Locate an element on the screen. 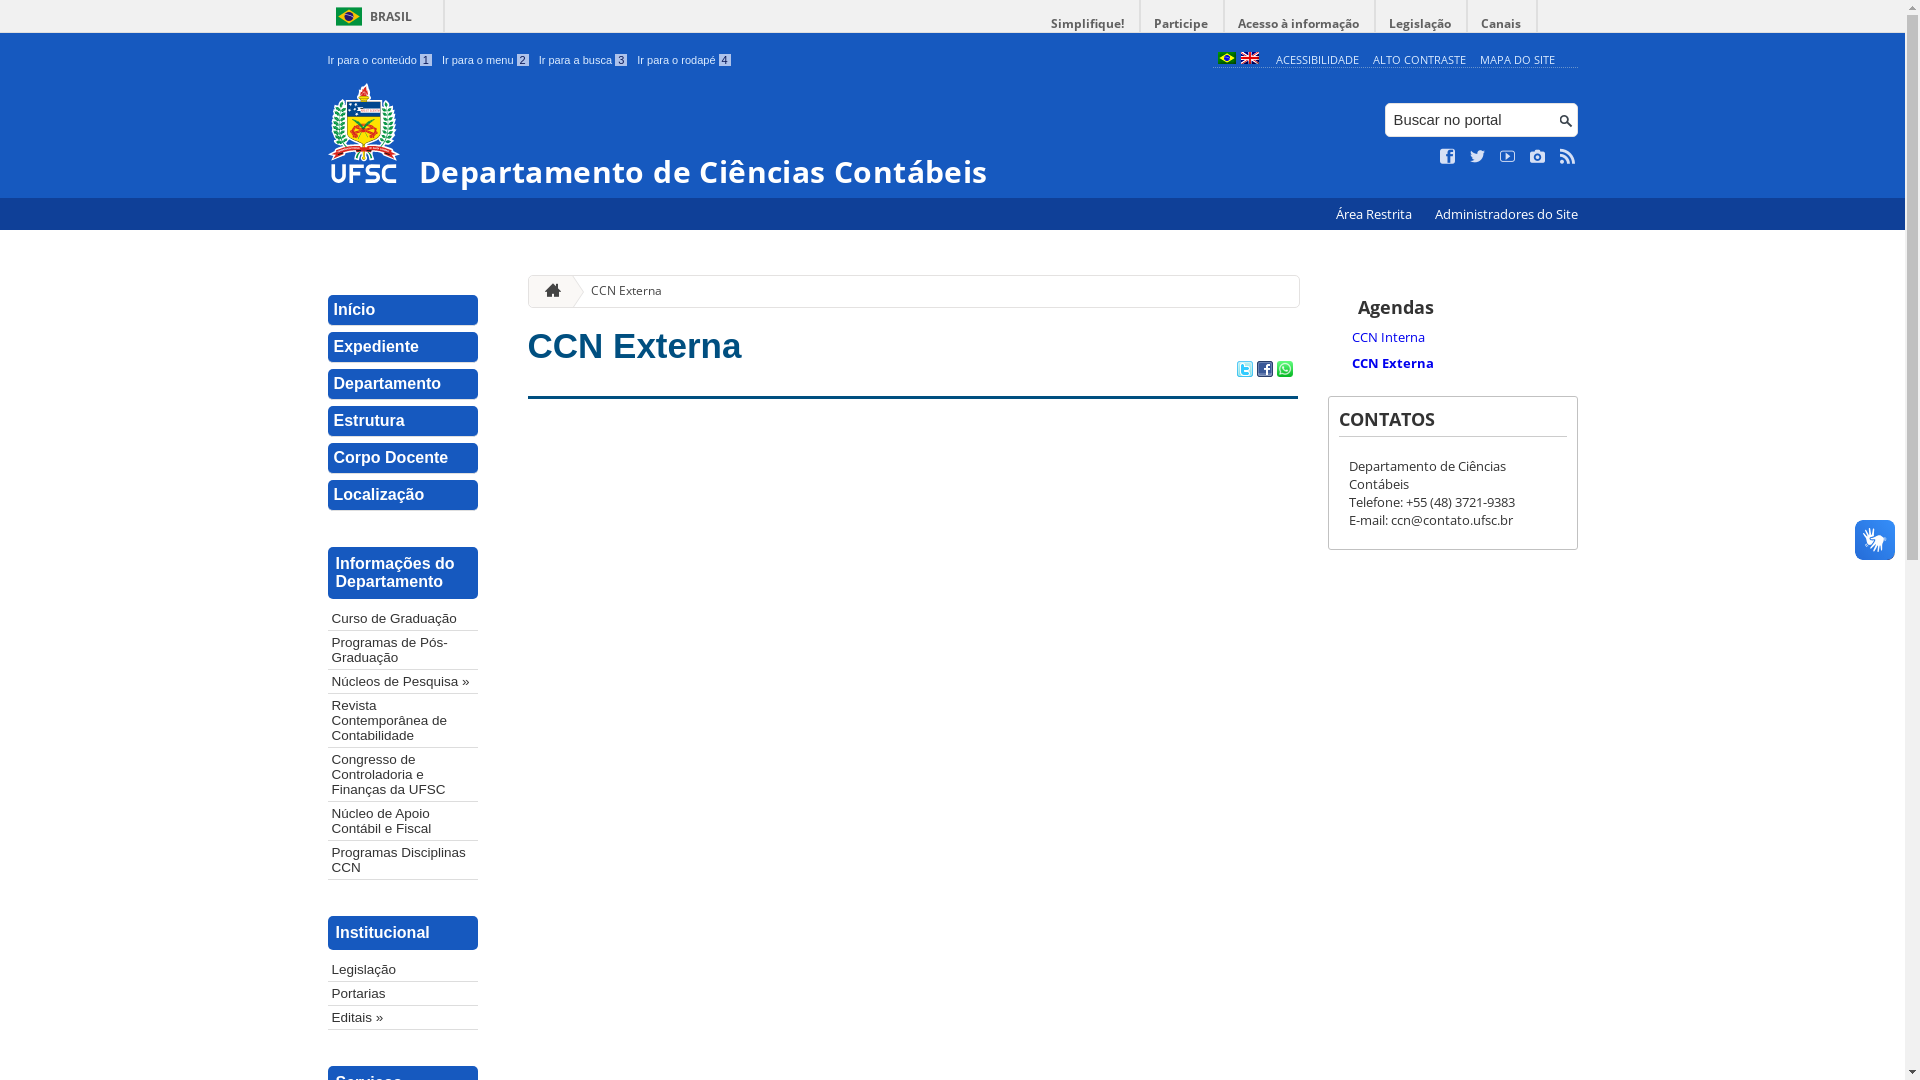 The height and width of the screenshot is (1080, 1920). ALTO CONTRASTE is located at coordinates (1420, 60).